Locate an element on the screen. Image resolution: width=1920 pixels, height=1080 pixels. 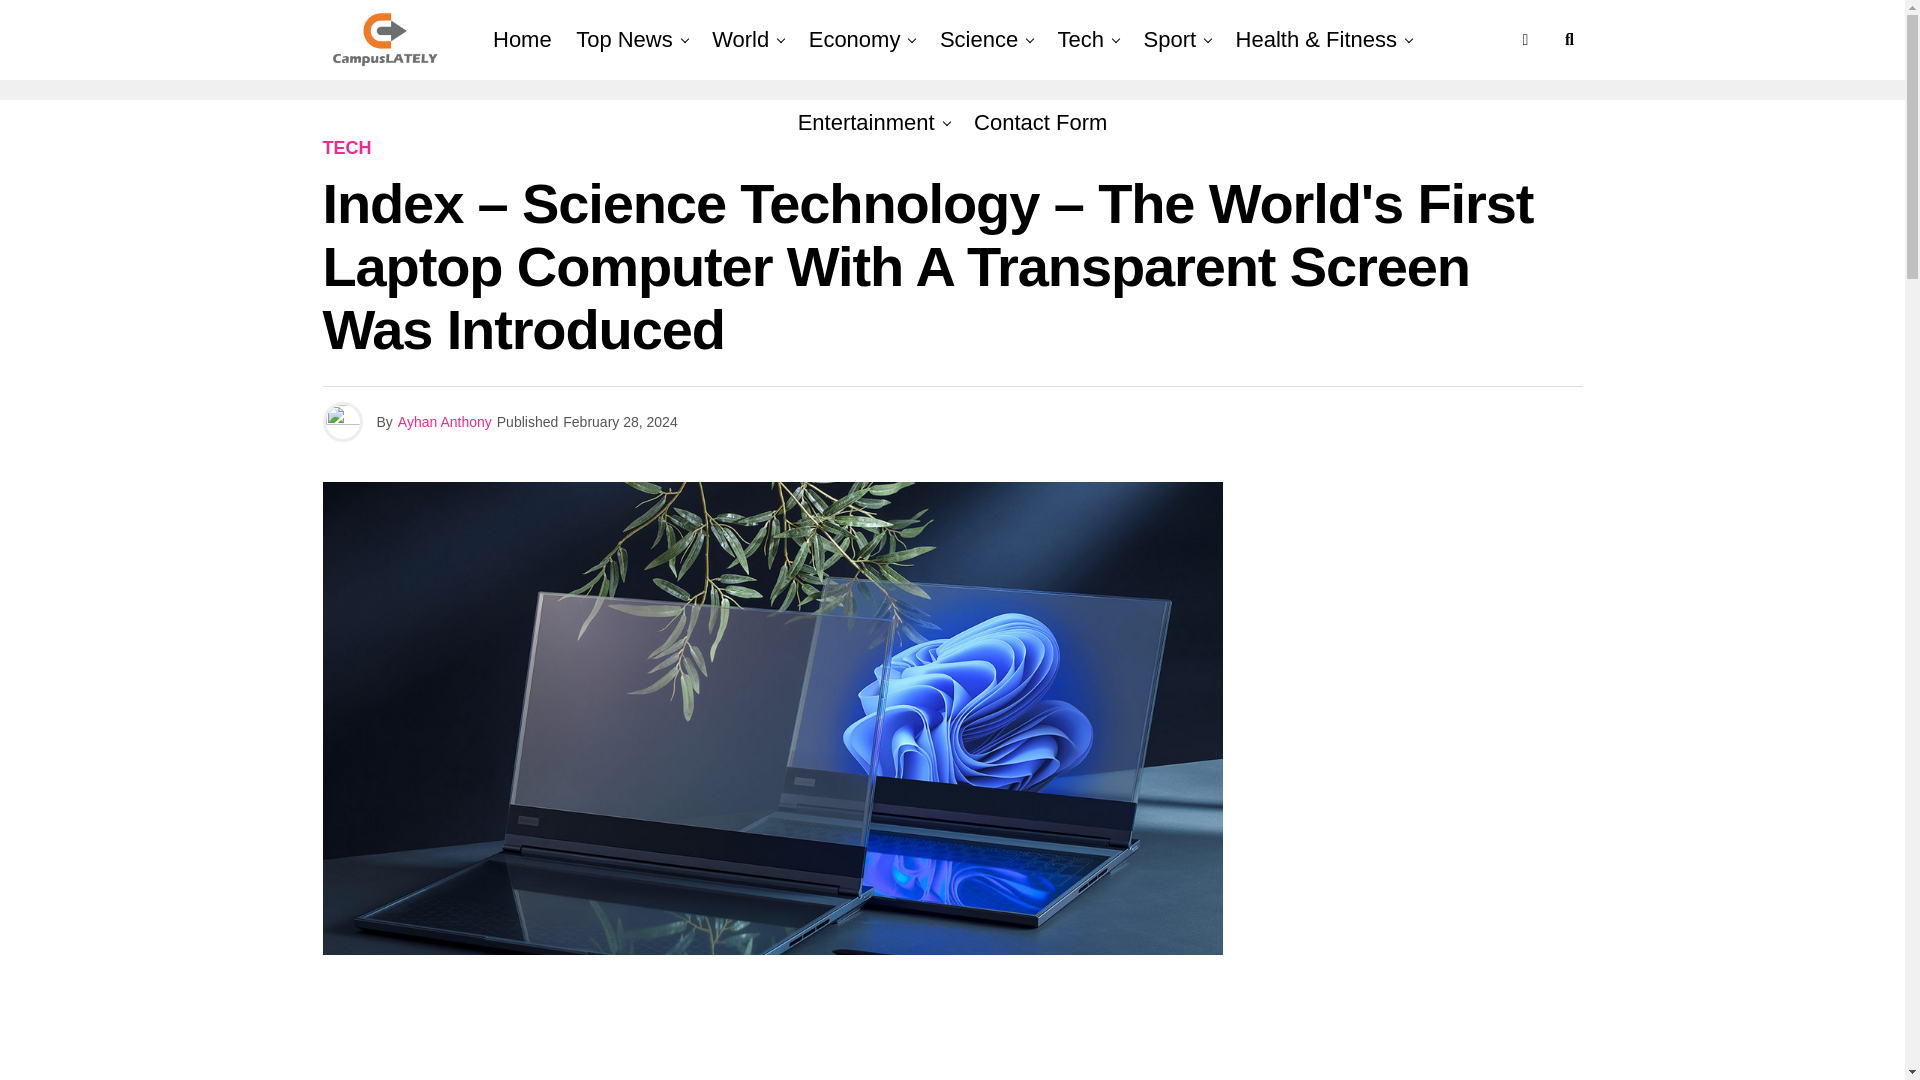
World is located at coordinates (740, 40).